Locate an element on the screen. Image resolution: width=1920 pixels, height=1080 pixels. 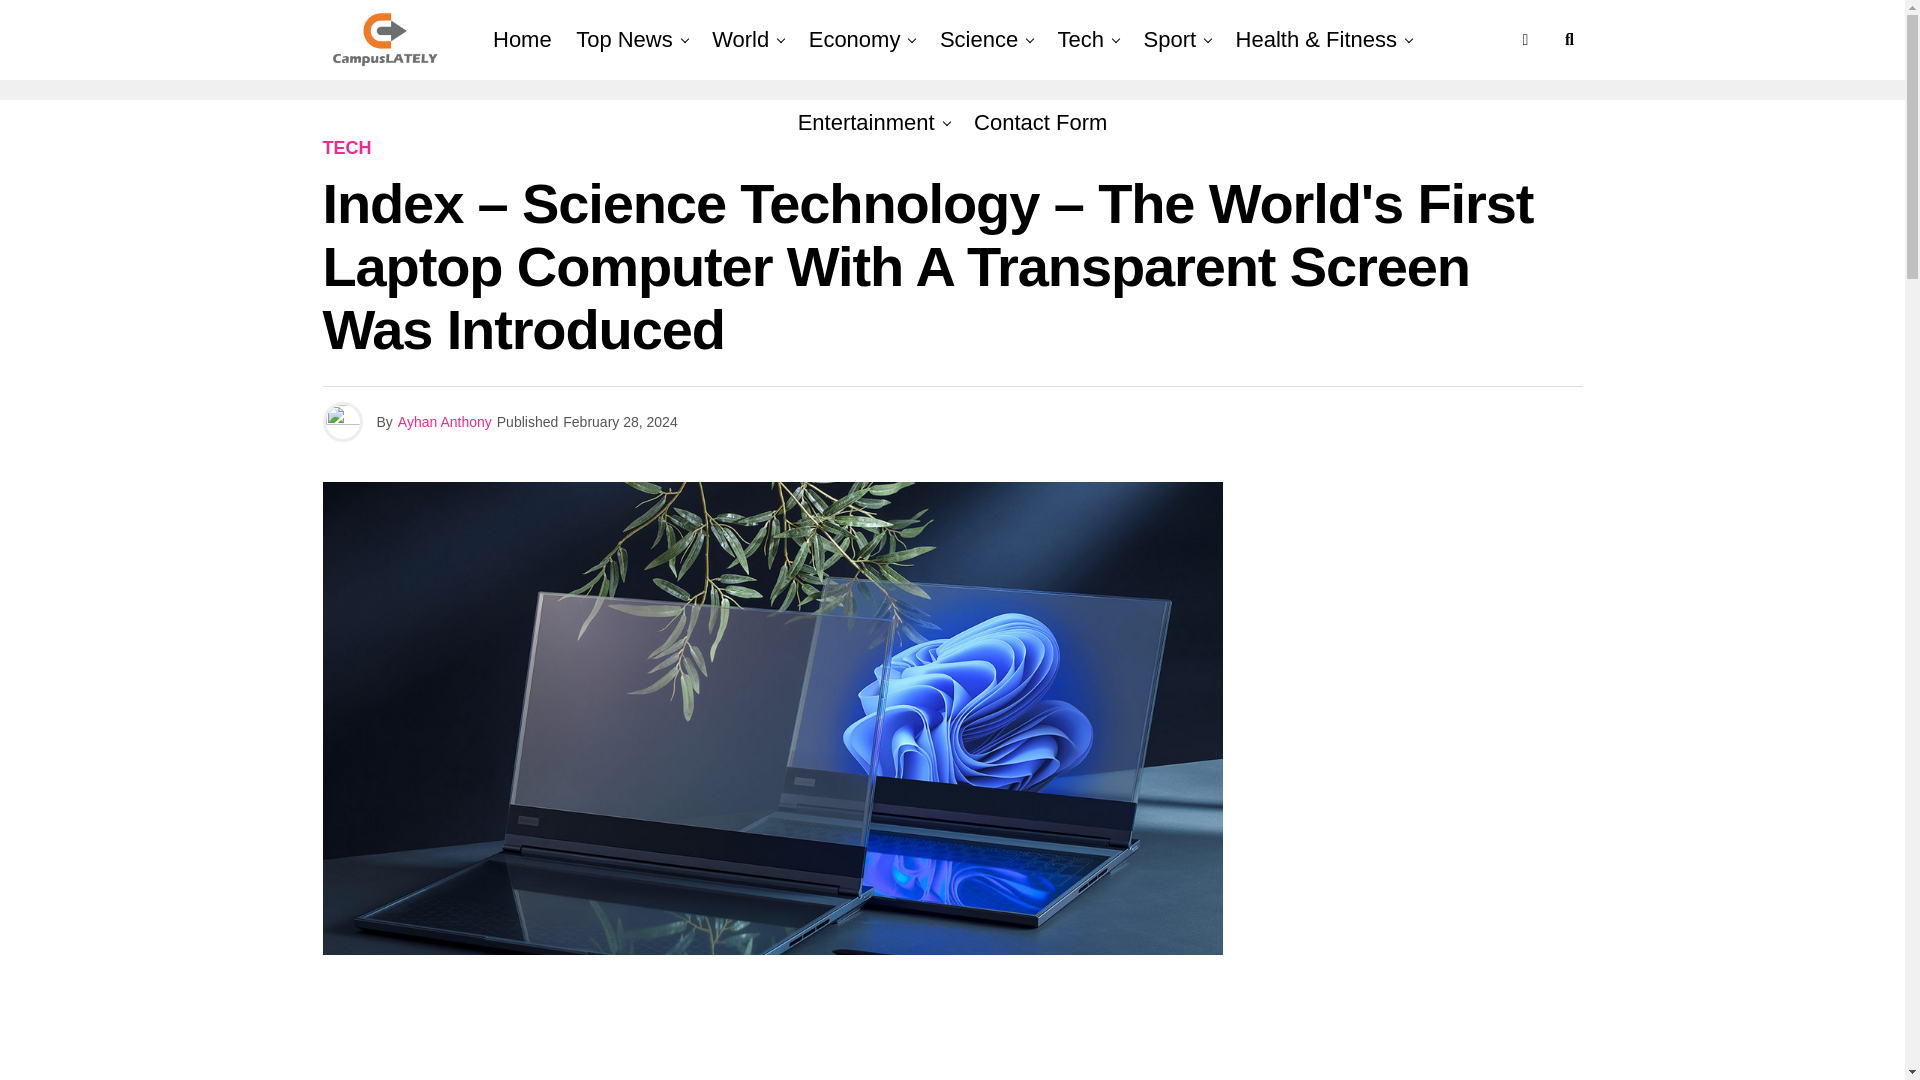
World is located at coordinates (740, 40).